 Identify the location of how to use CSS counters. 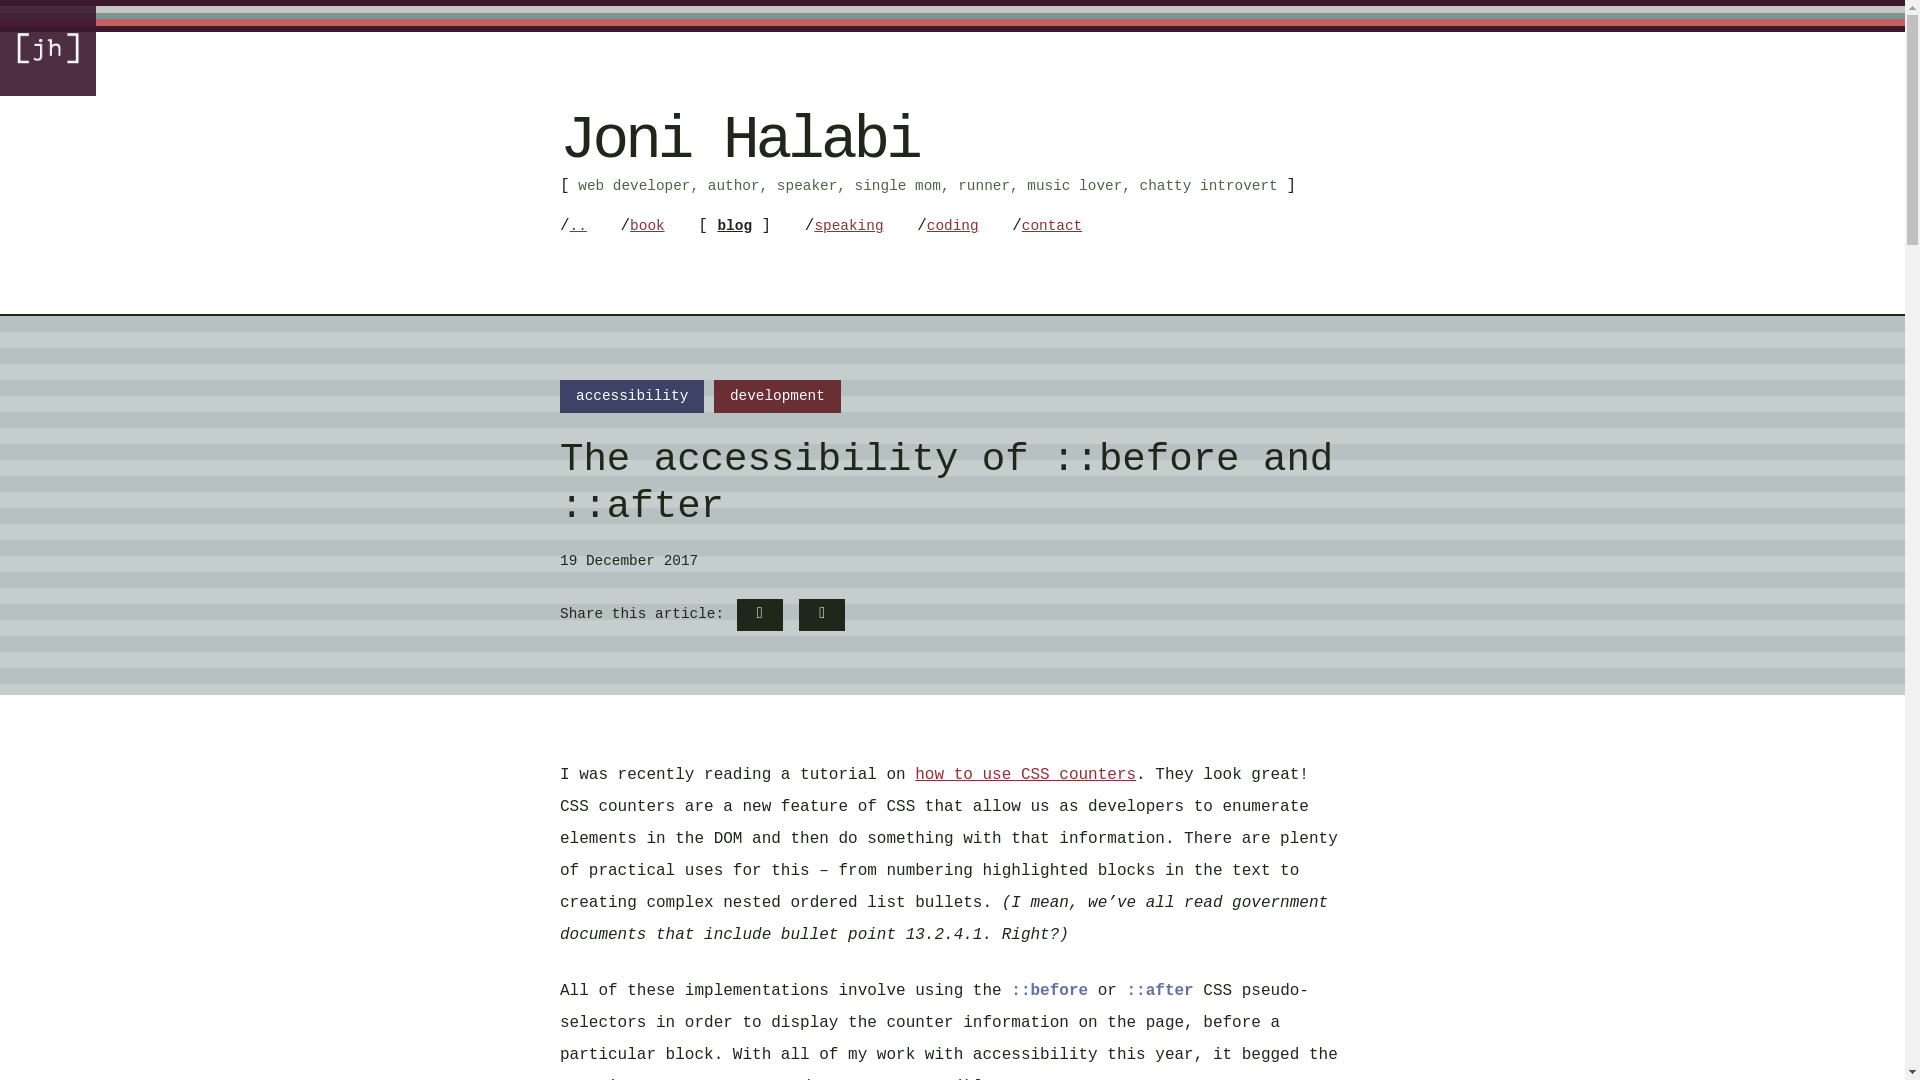
(1026, 774).